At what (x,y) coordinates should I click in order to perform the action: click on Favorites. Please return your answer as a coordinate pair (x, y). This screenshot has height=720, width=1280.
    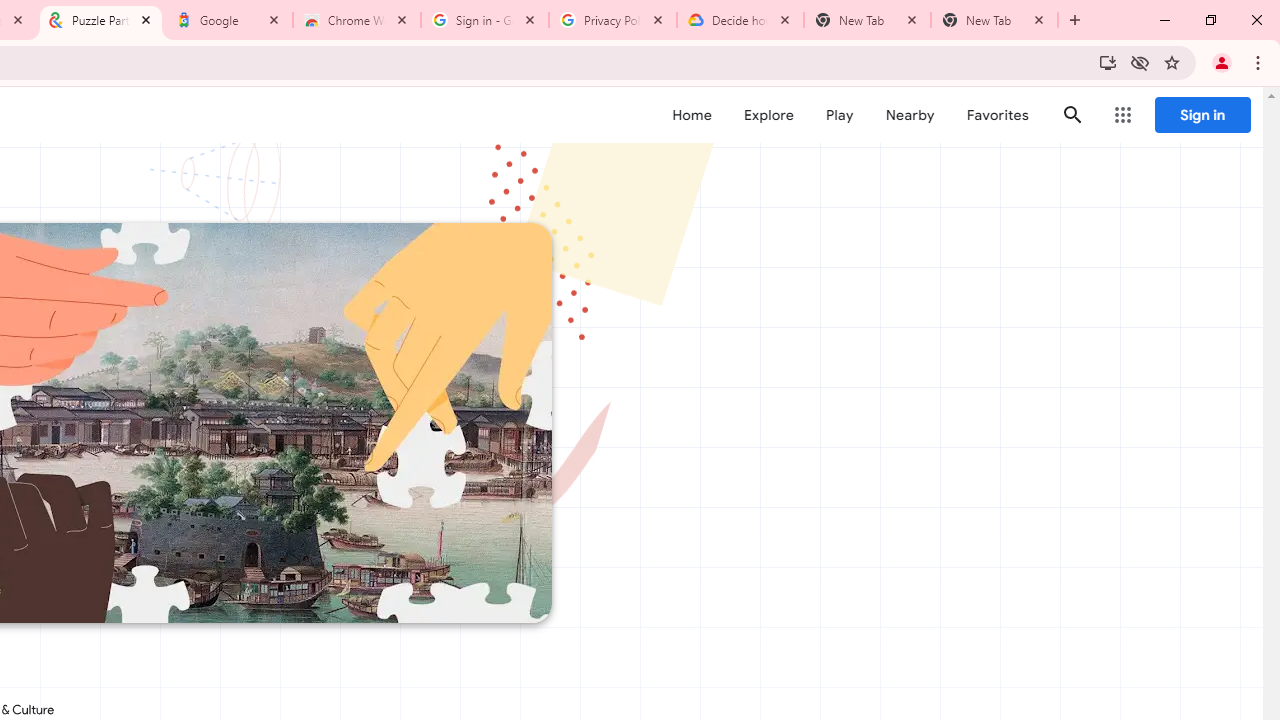
    Looking at the image, I should click on (996, 115).